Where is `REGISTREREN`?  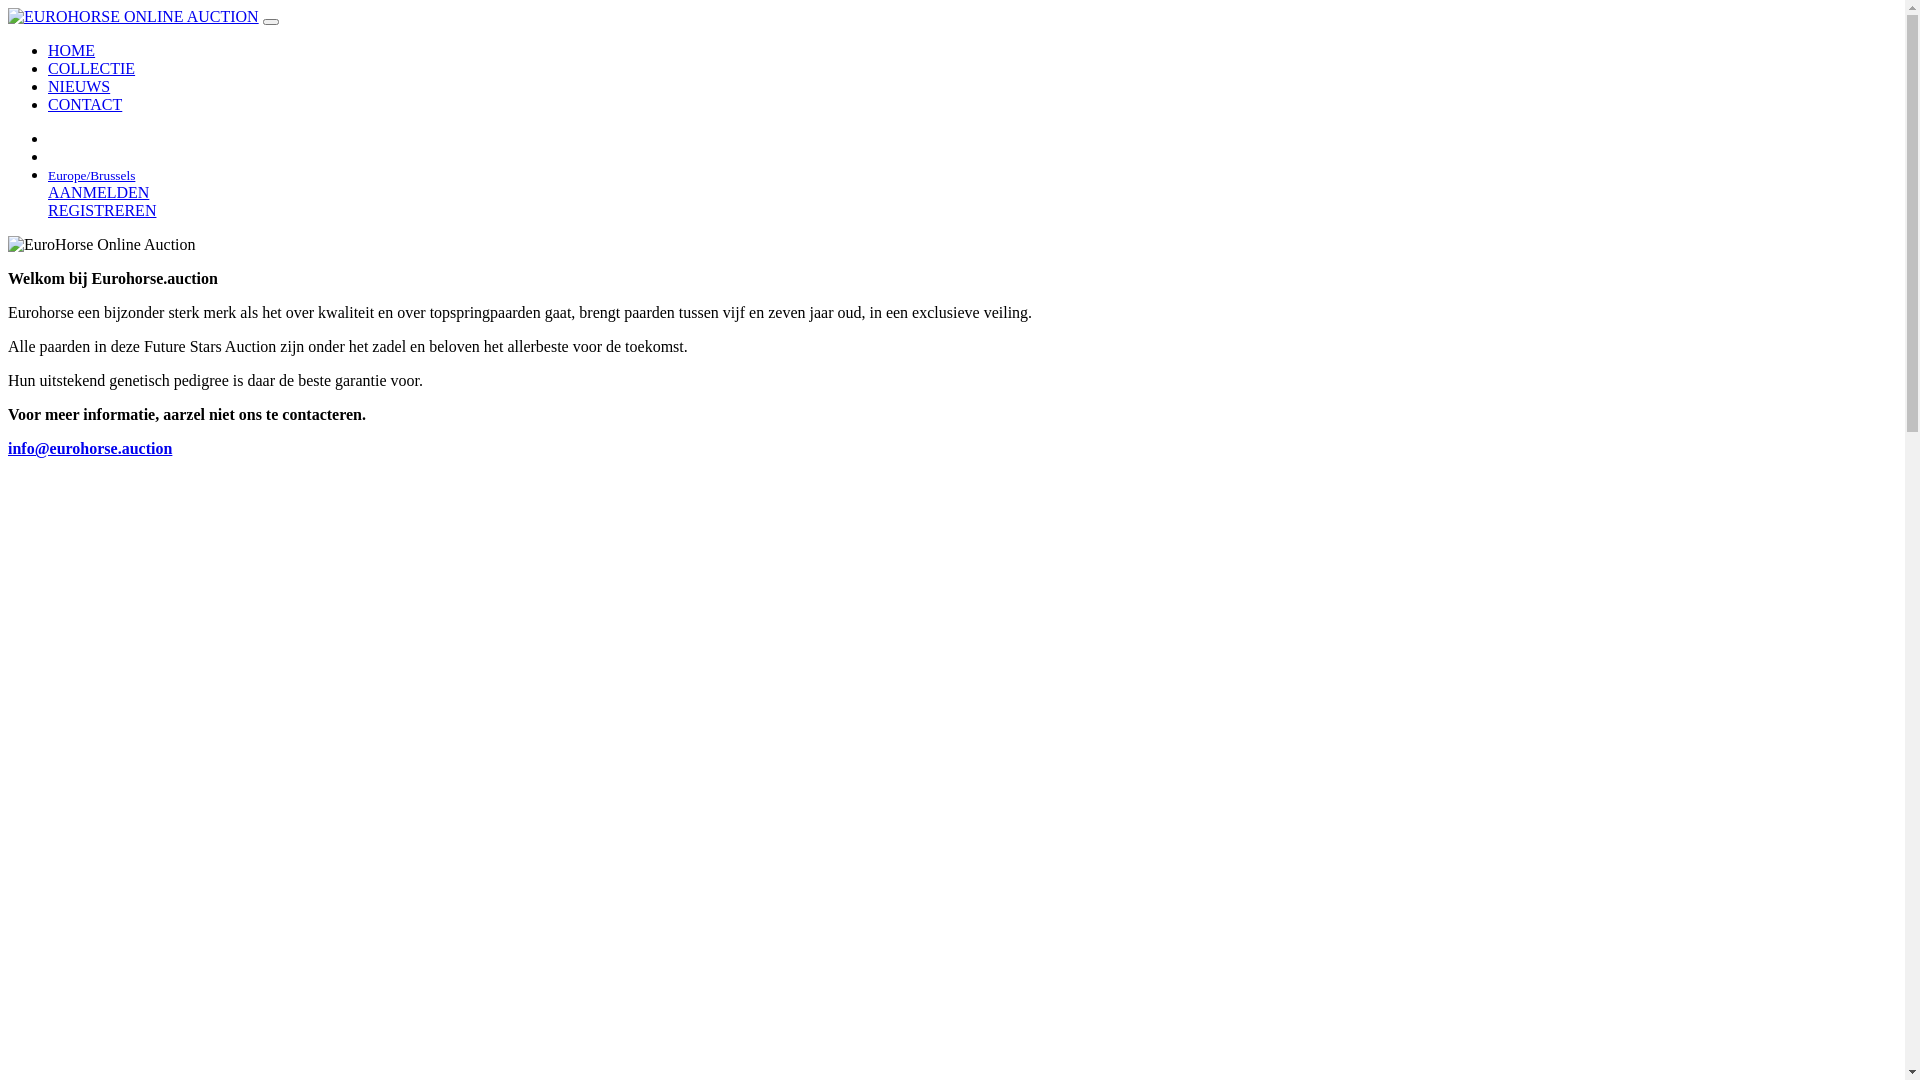
REGISTREREN is located at coordinates (102, 210).